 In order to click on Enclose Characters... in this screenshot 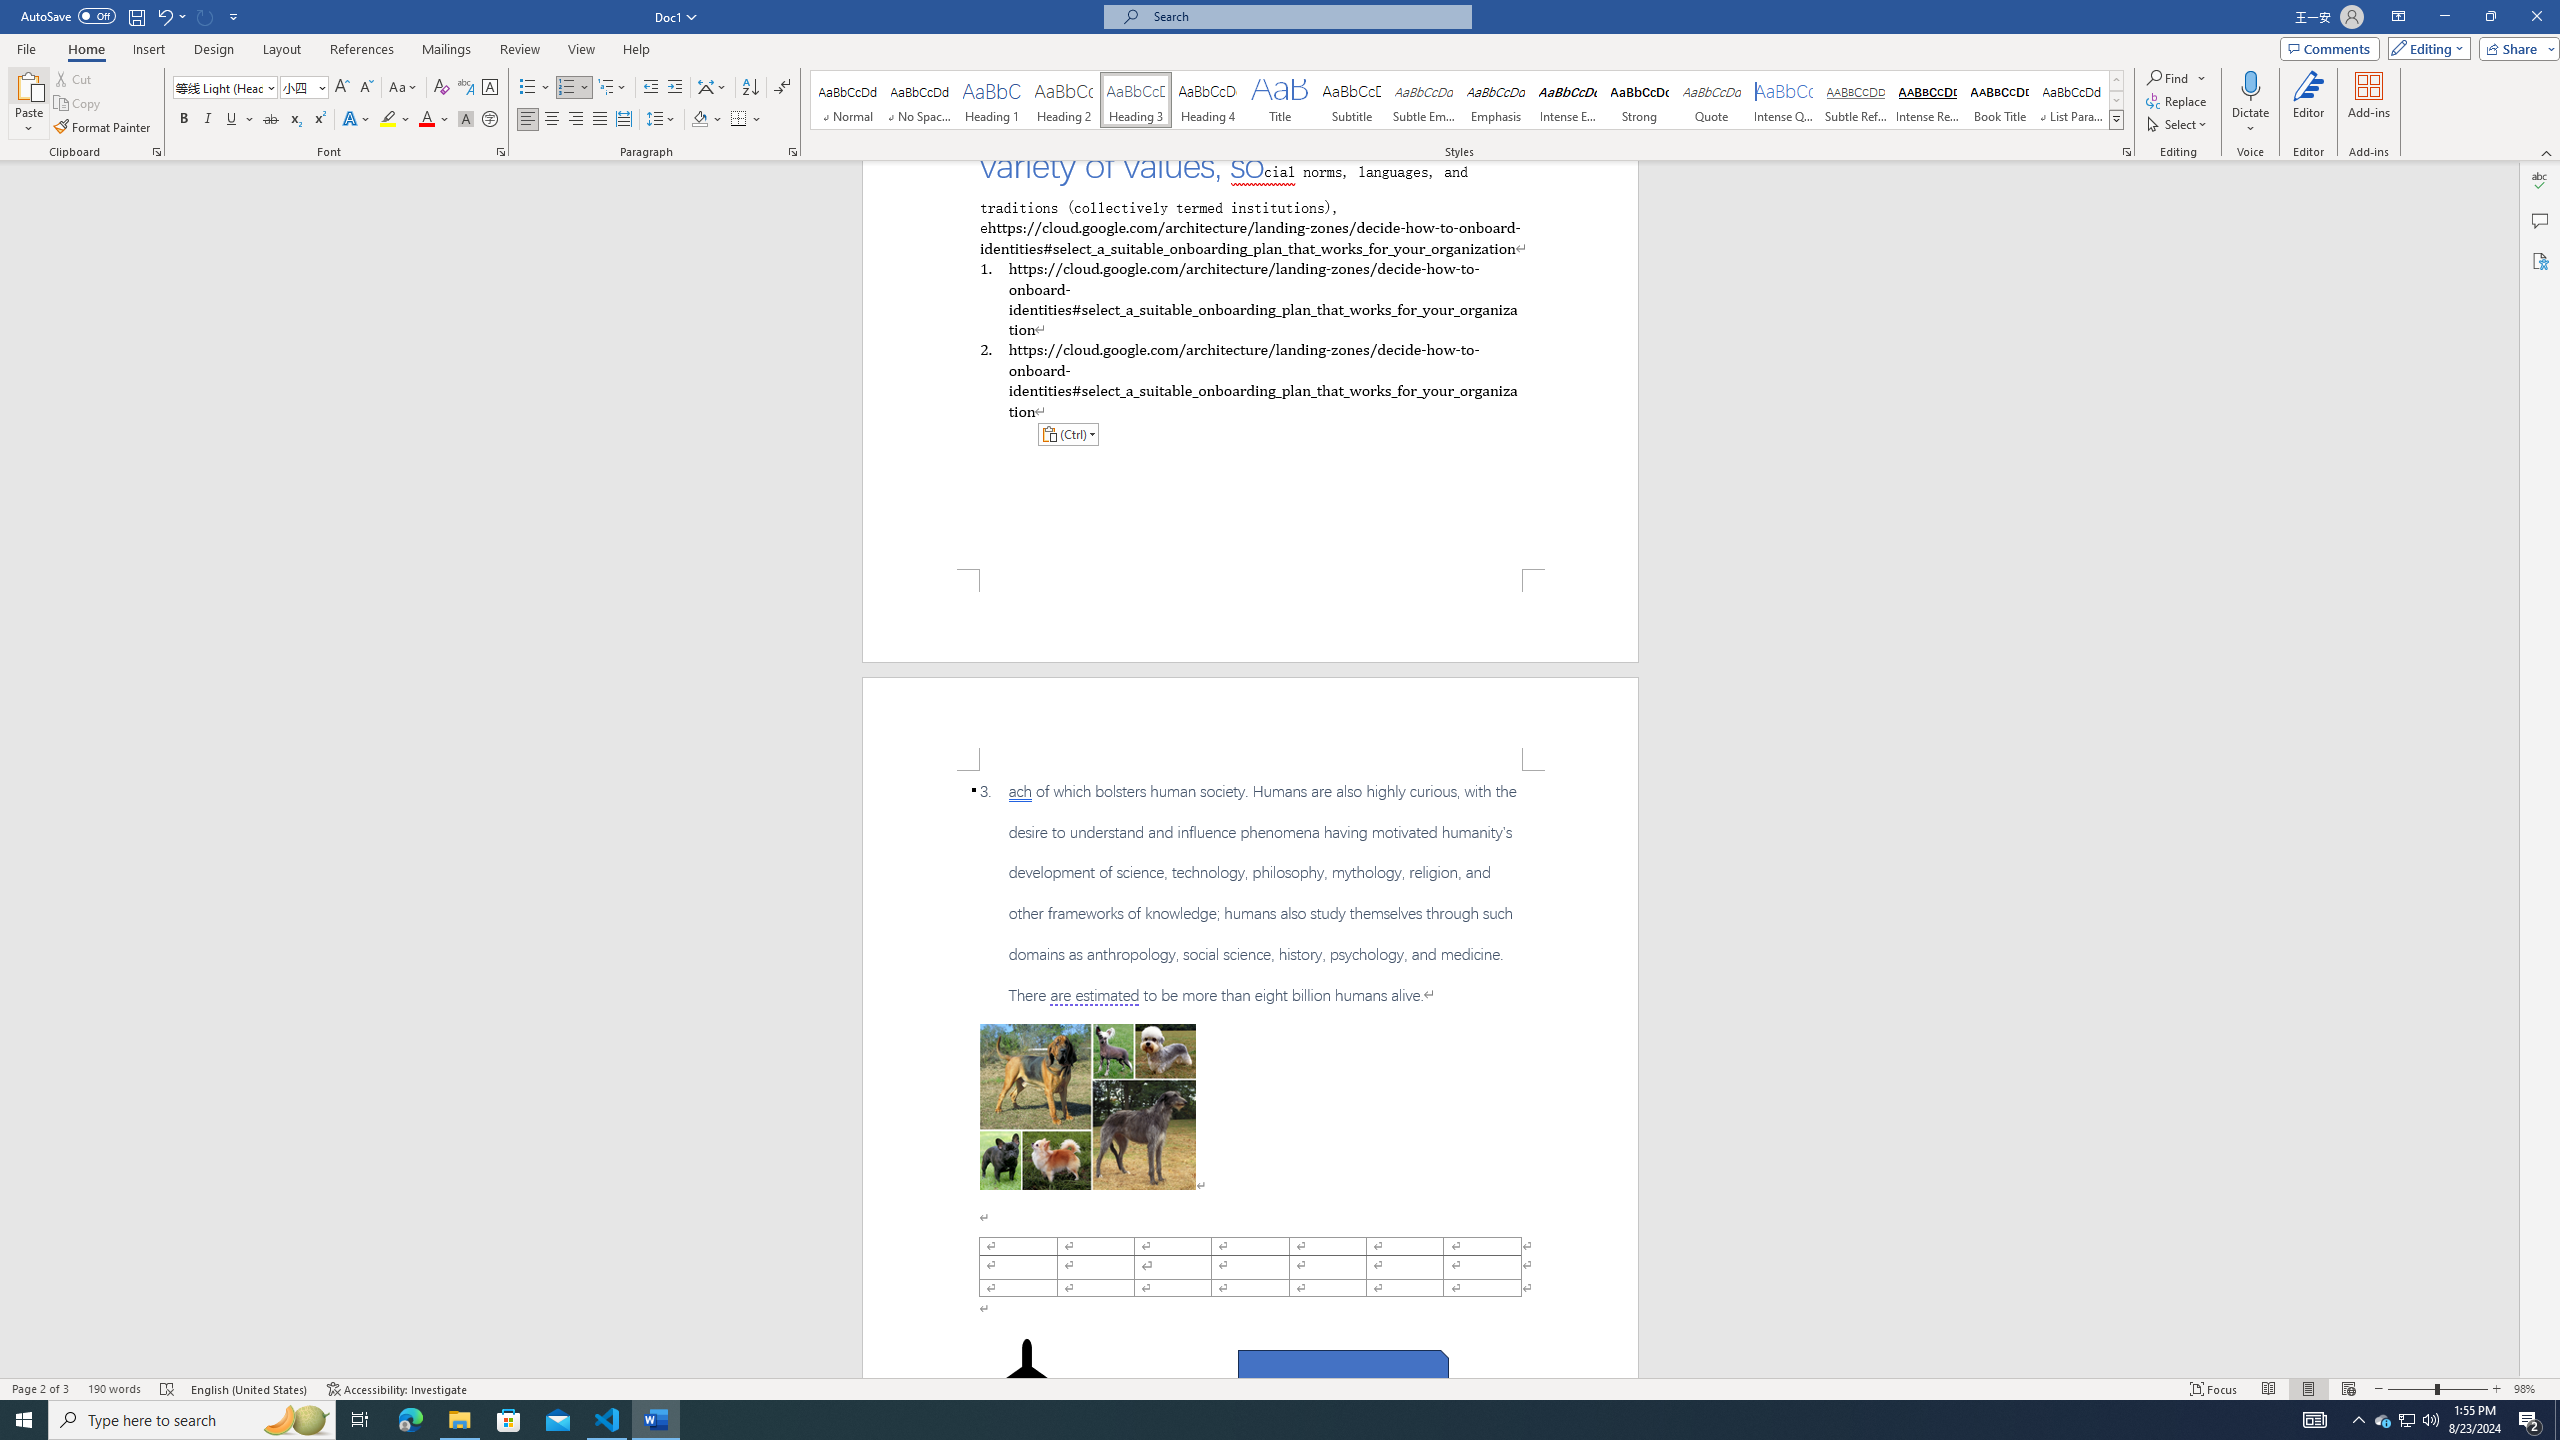, I will do `click(490, 120)`.